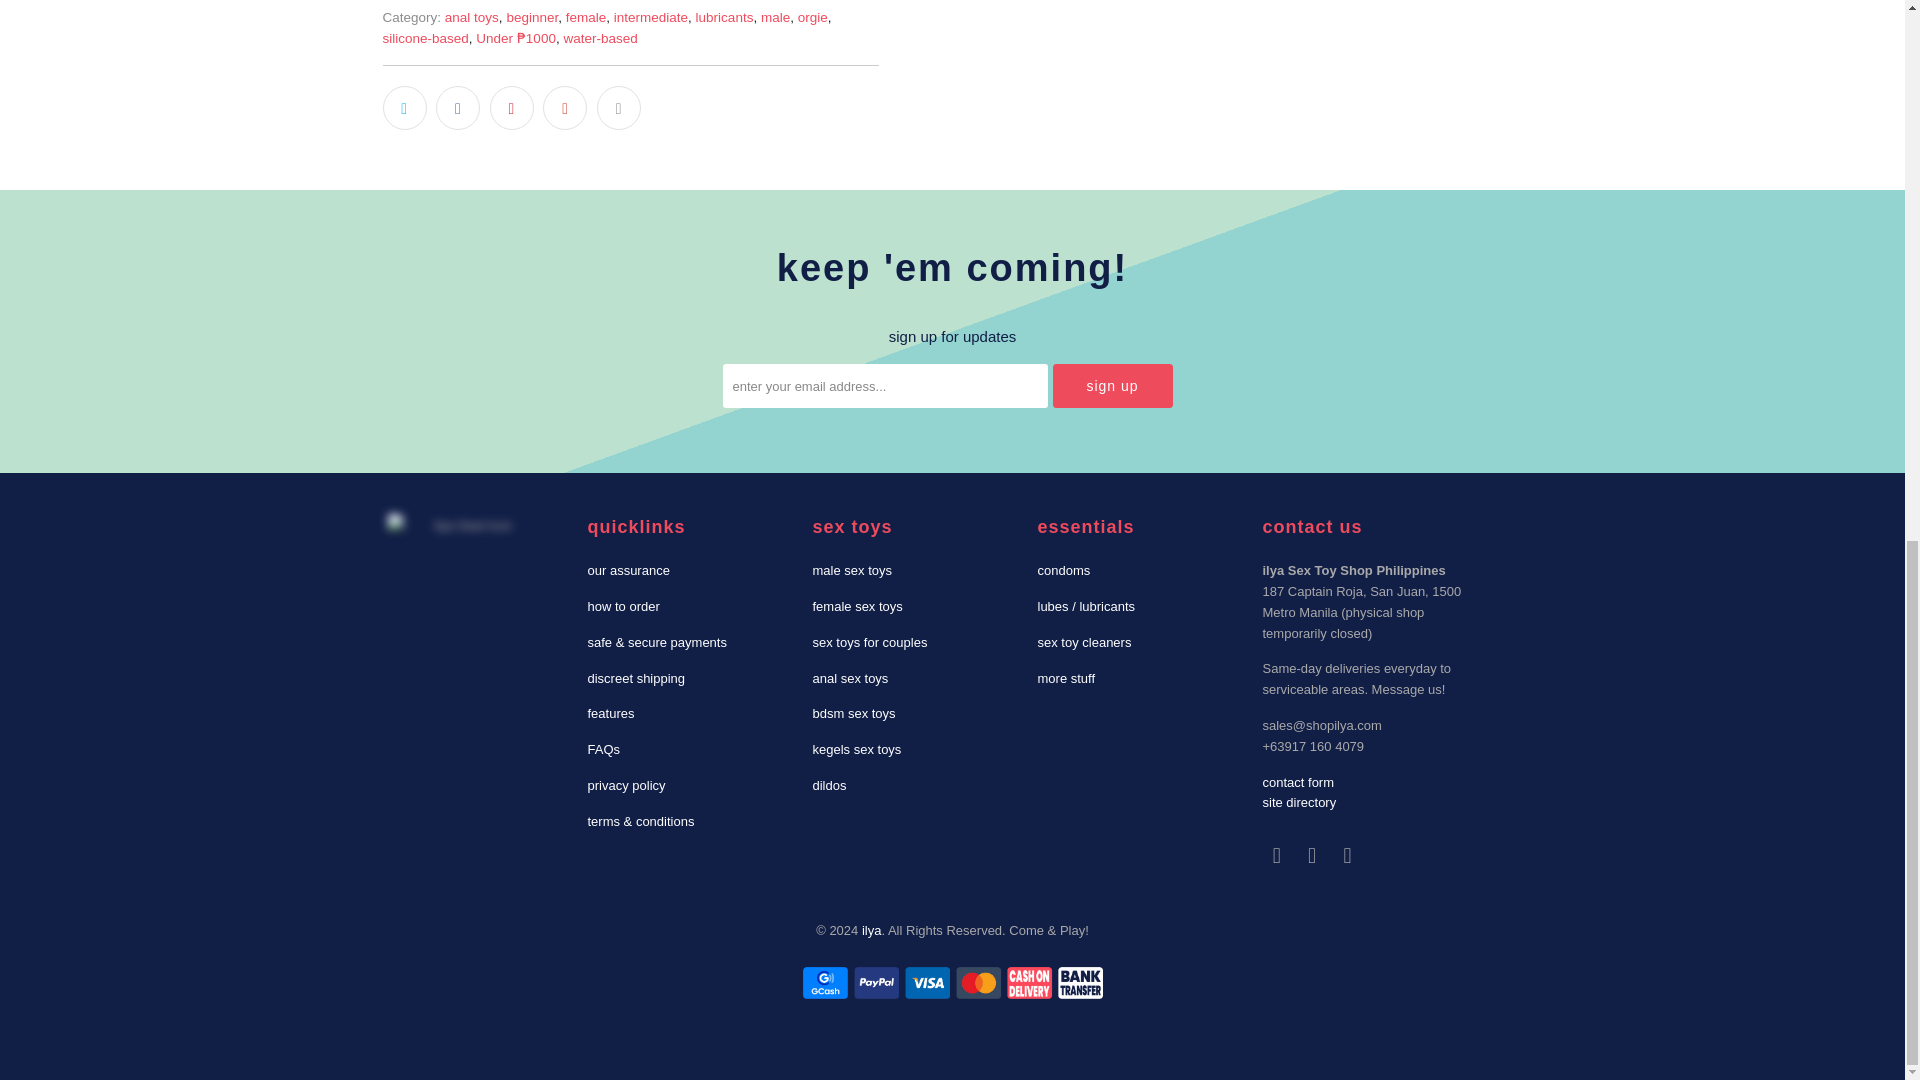 This screenshot has height=1080, width=1920. Describe the element at coordinates (600, 38) in the screenshot. I see `Products tagged water-based` at that location.